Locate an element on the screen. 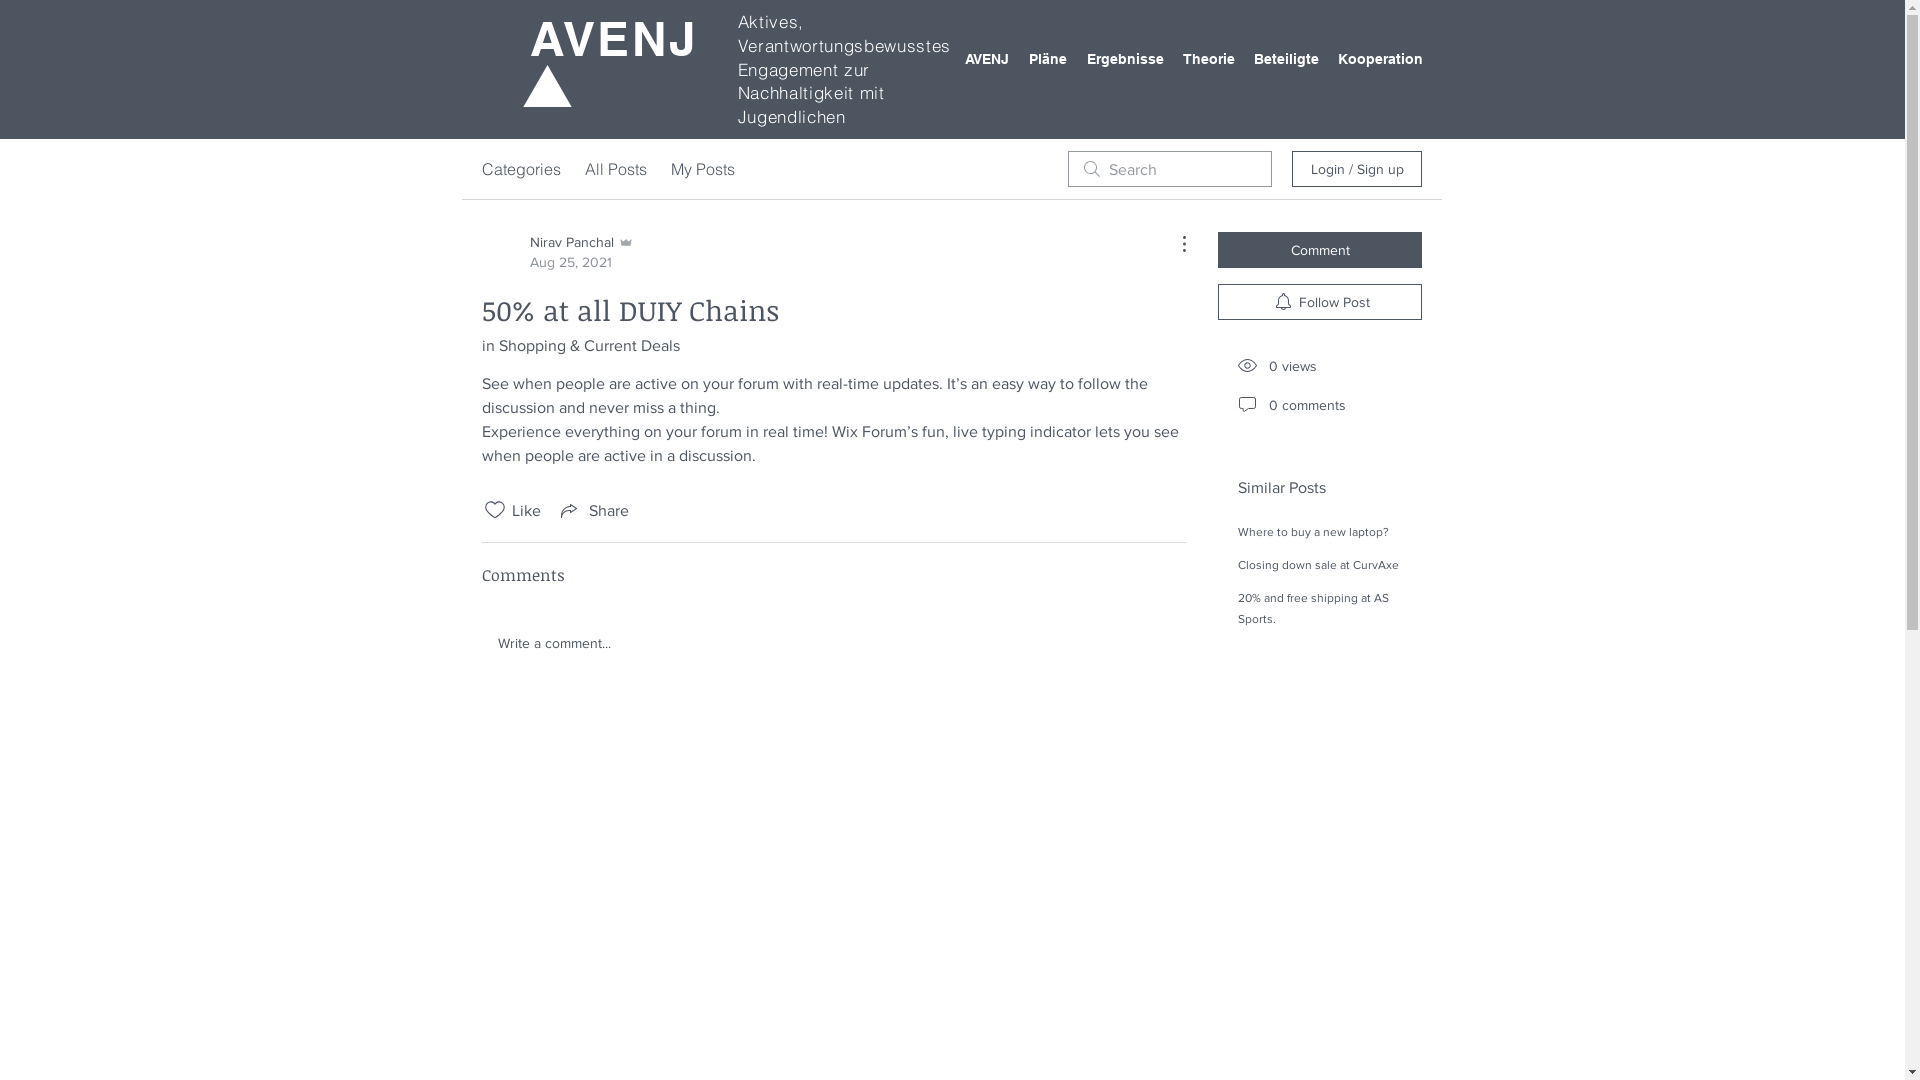 This screenshot has width=1920, height=1080. Beteiligte is located at coordinates (1276, 59).